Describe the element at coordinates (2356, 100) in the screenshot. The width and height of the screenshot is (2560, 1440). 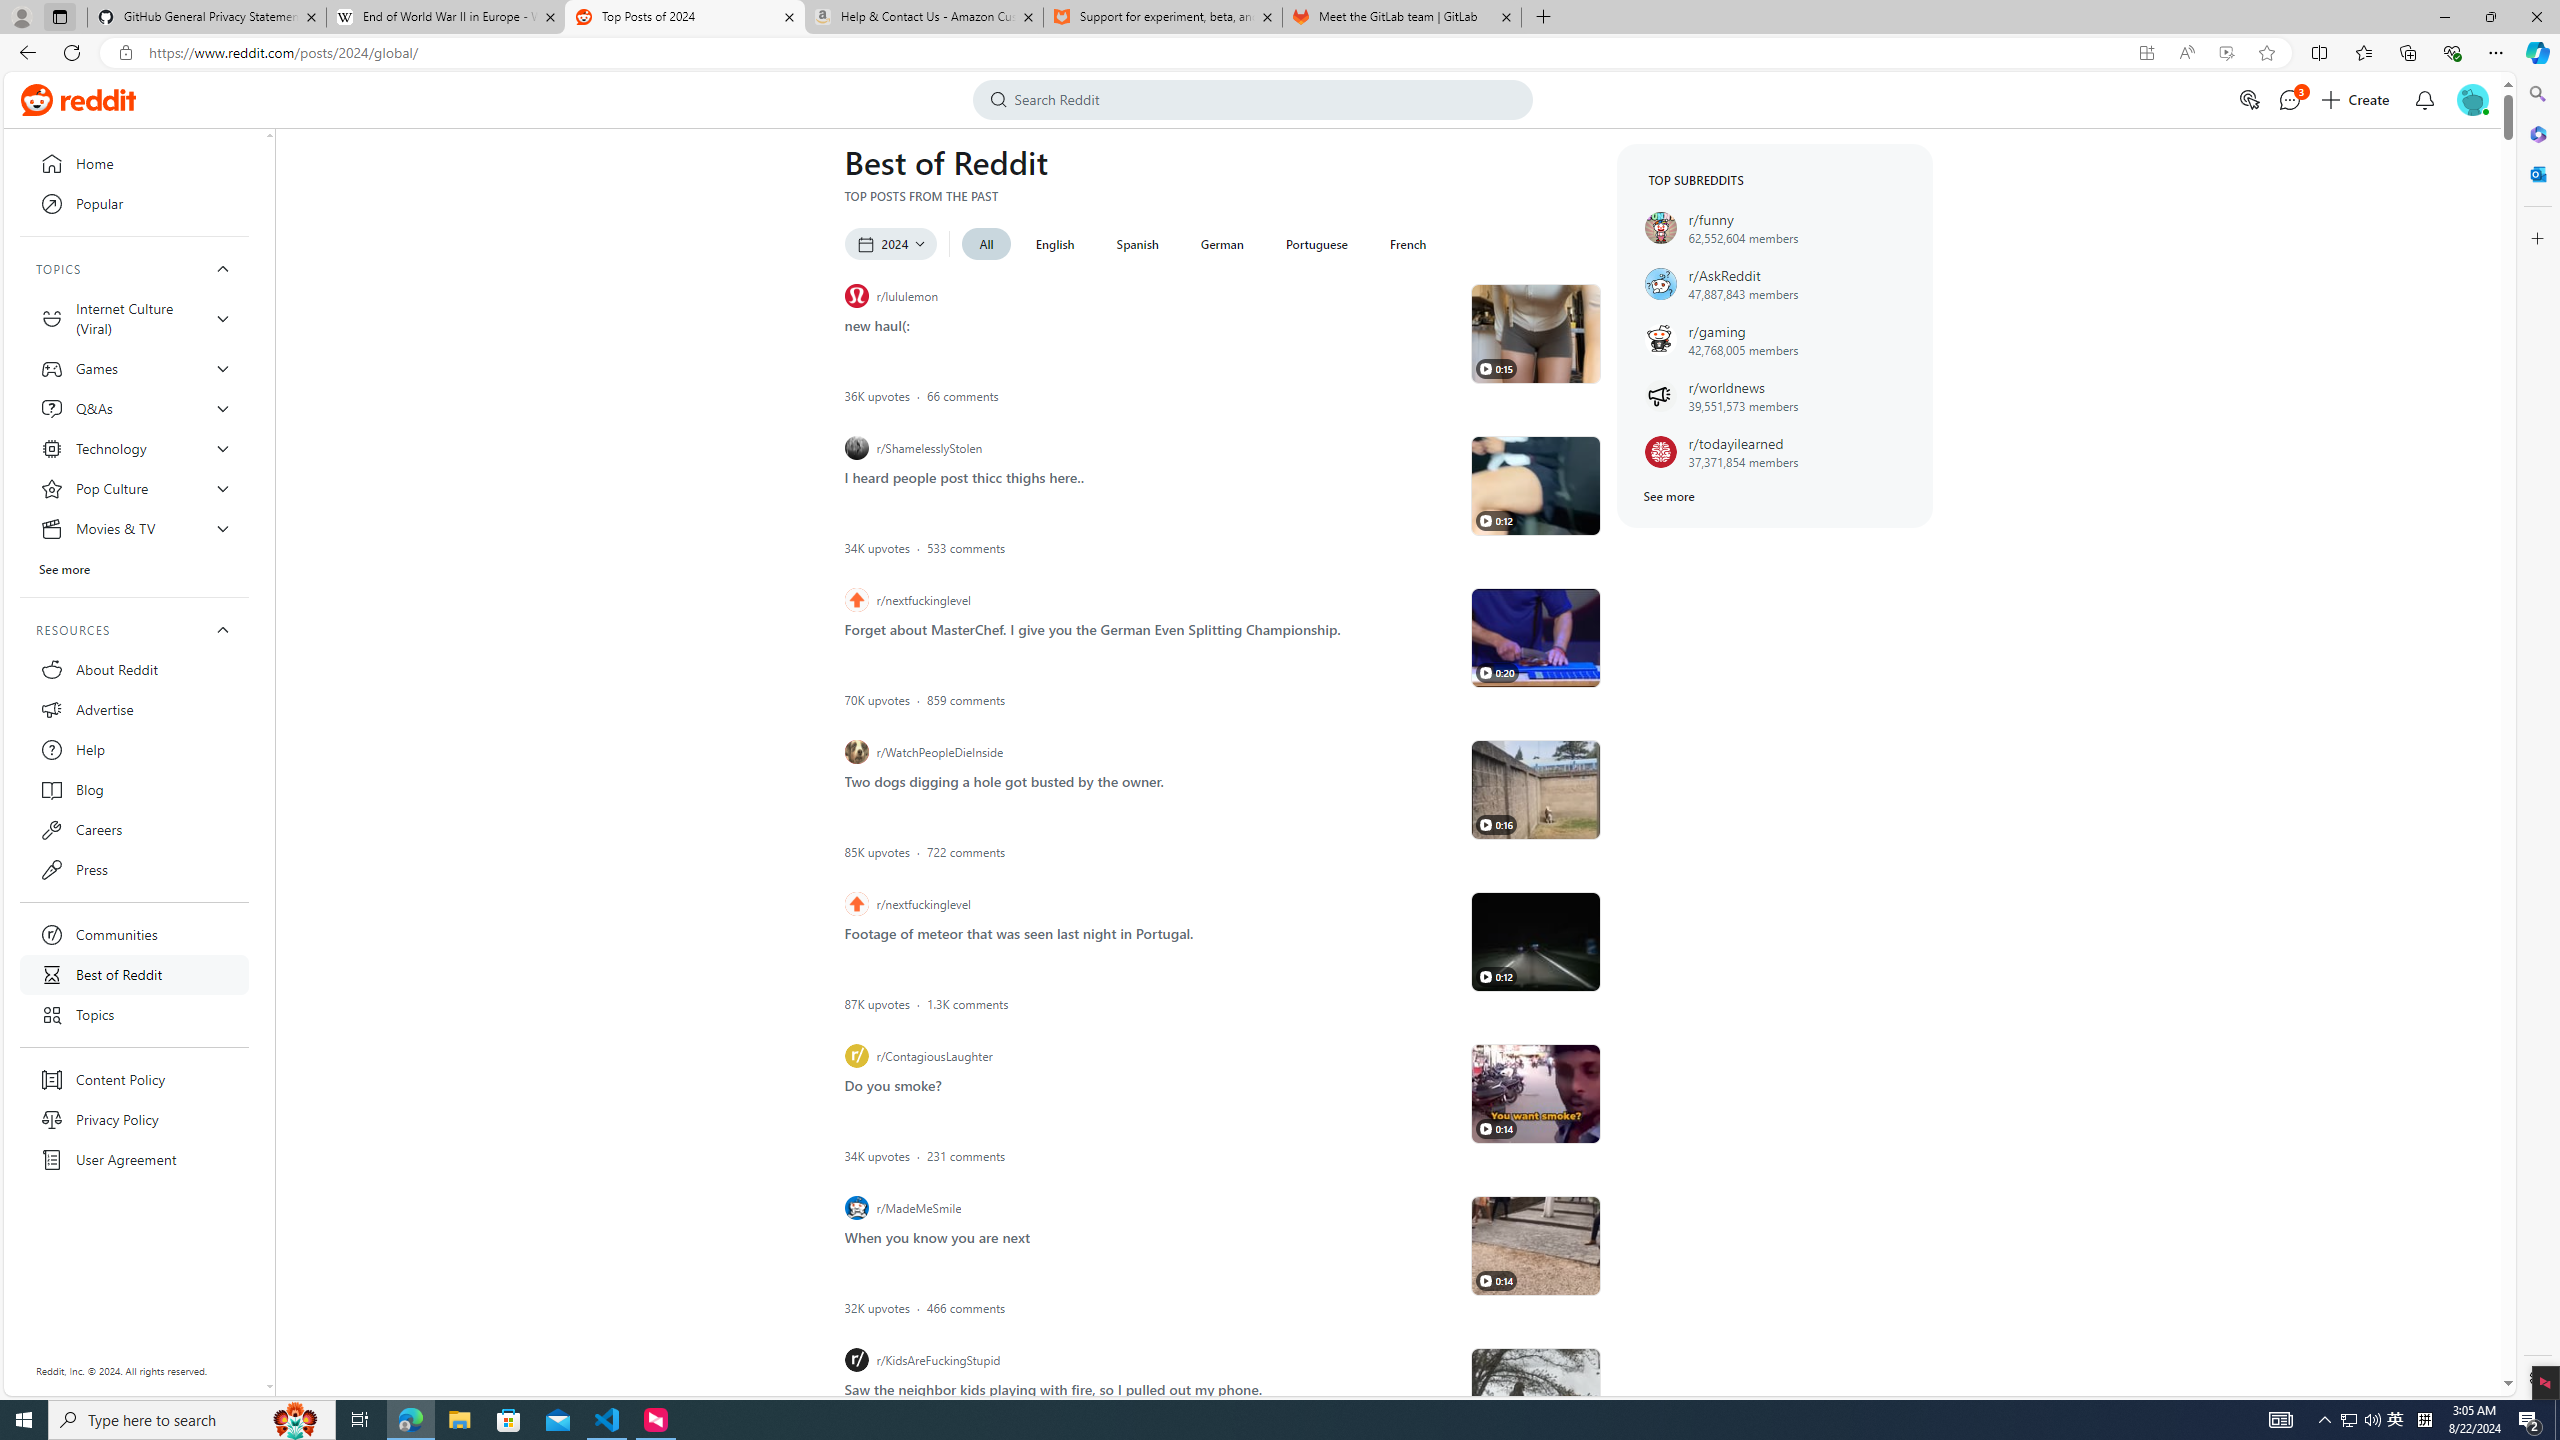
I see `Create Create post` at that location.